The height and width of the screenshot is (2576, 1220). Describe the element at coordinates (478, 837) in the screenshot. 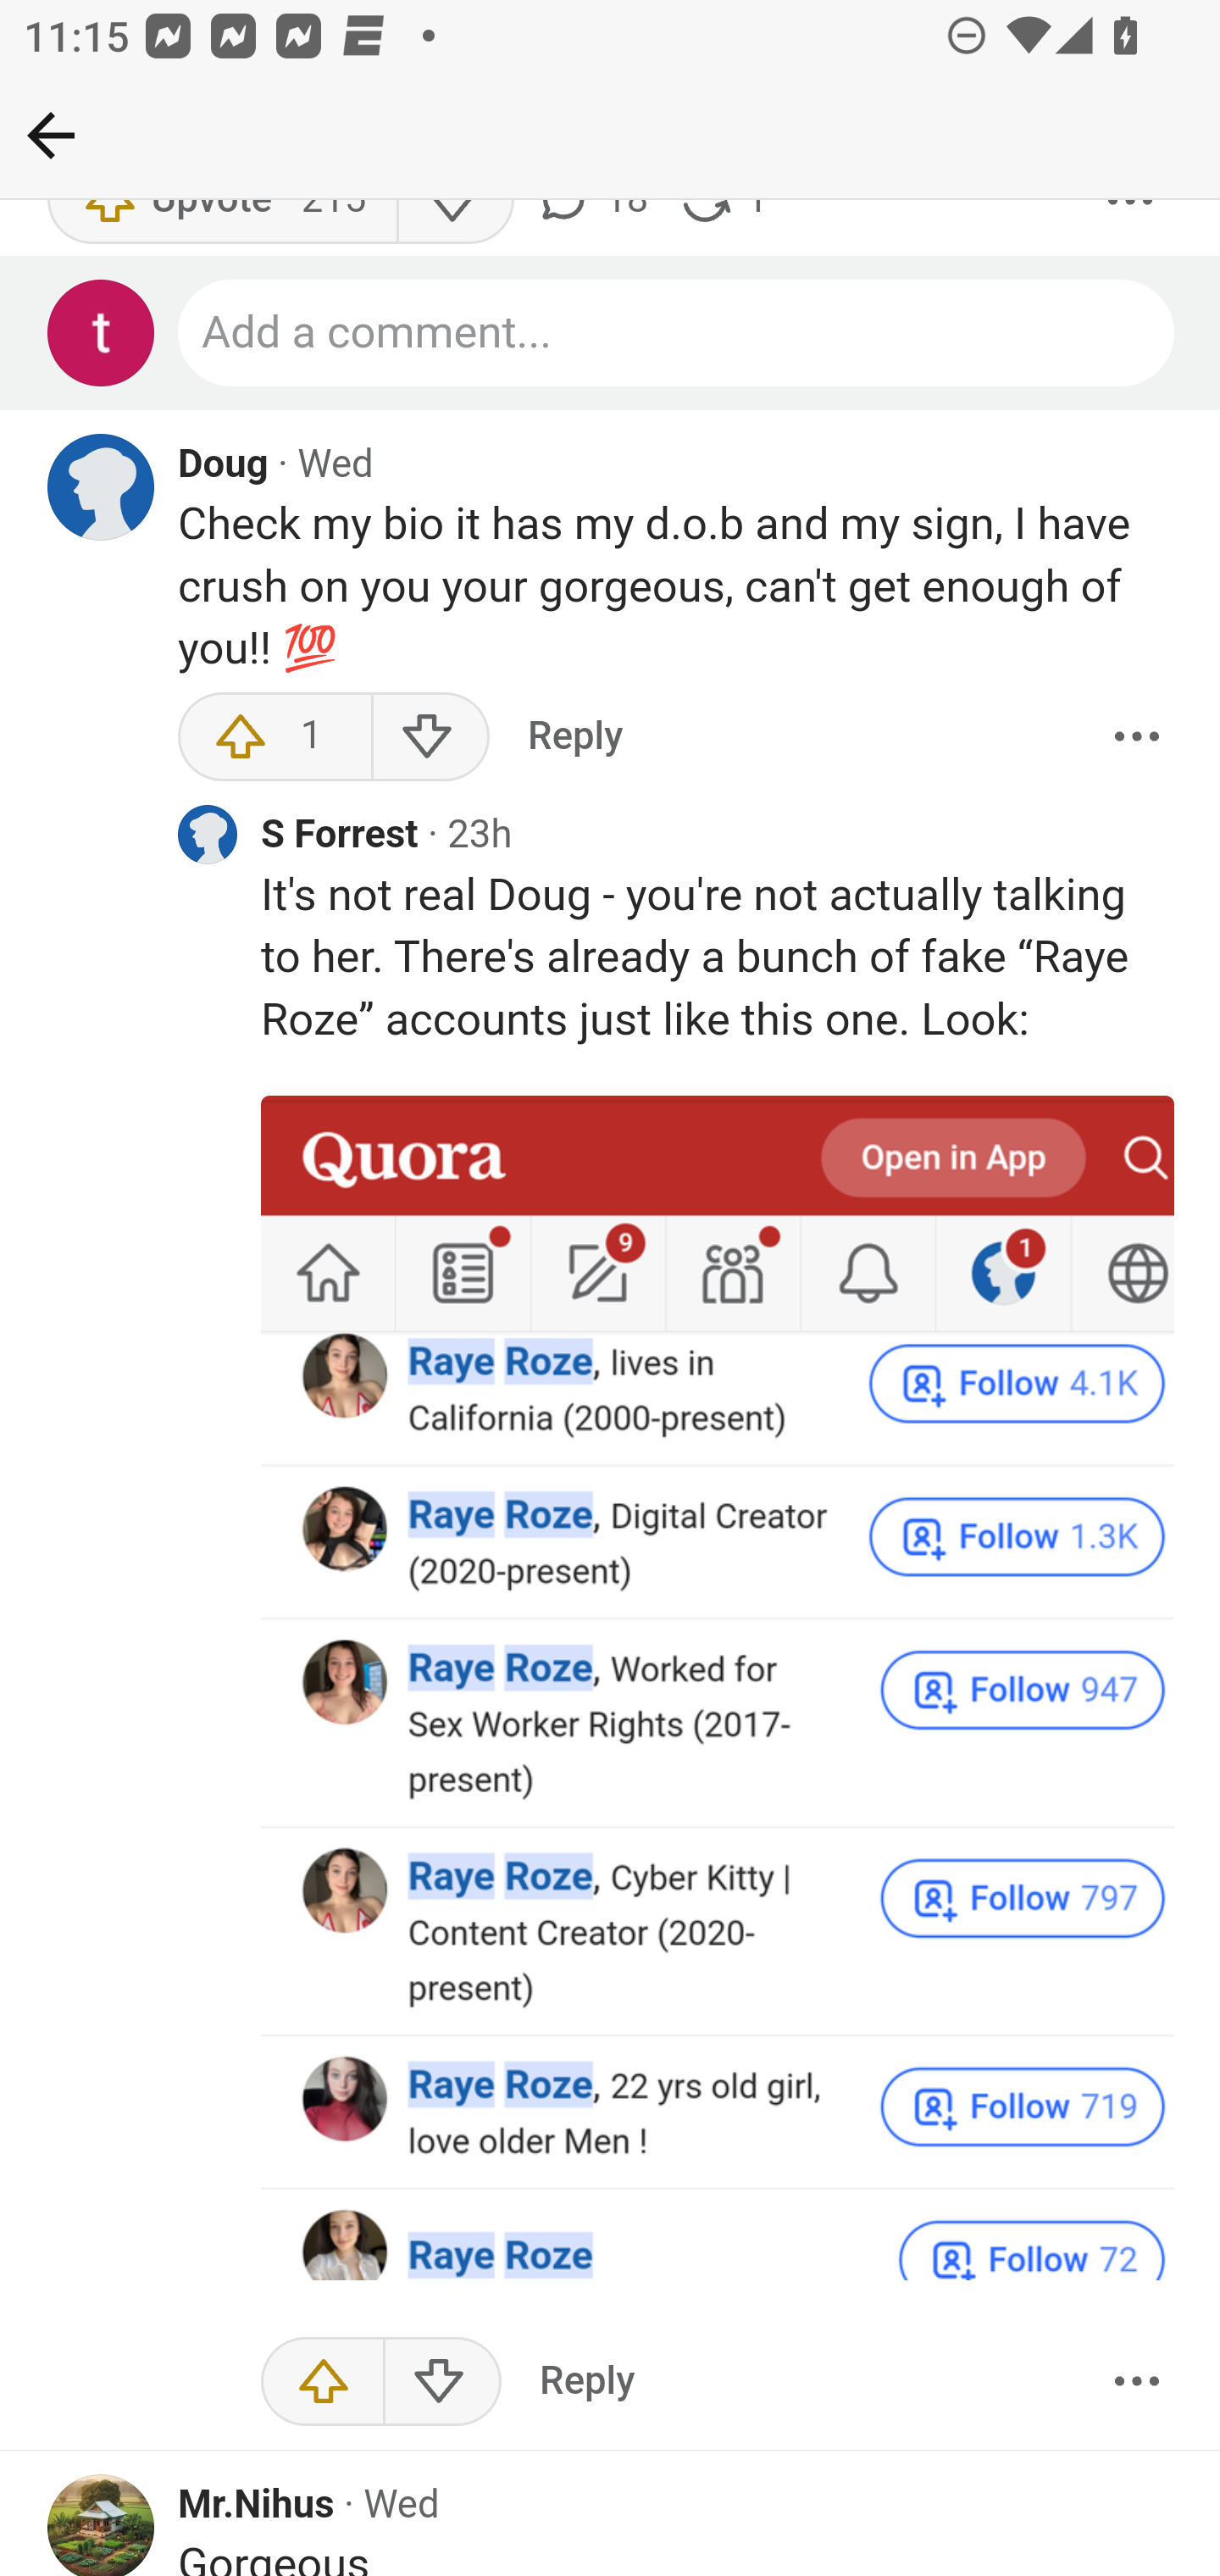

I see `23h 23 h` at that location.